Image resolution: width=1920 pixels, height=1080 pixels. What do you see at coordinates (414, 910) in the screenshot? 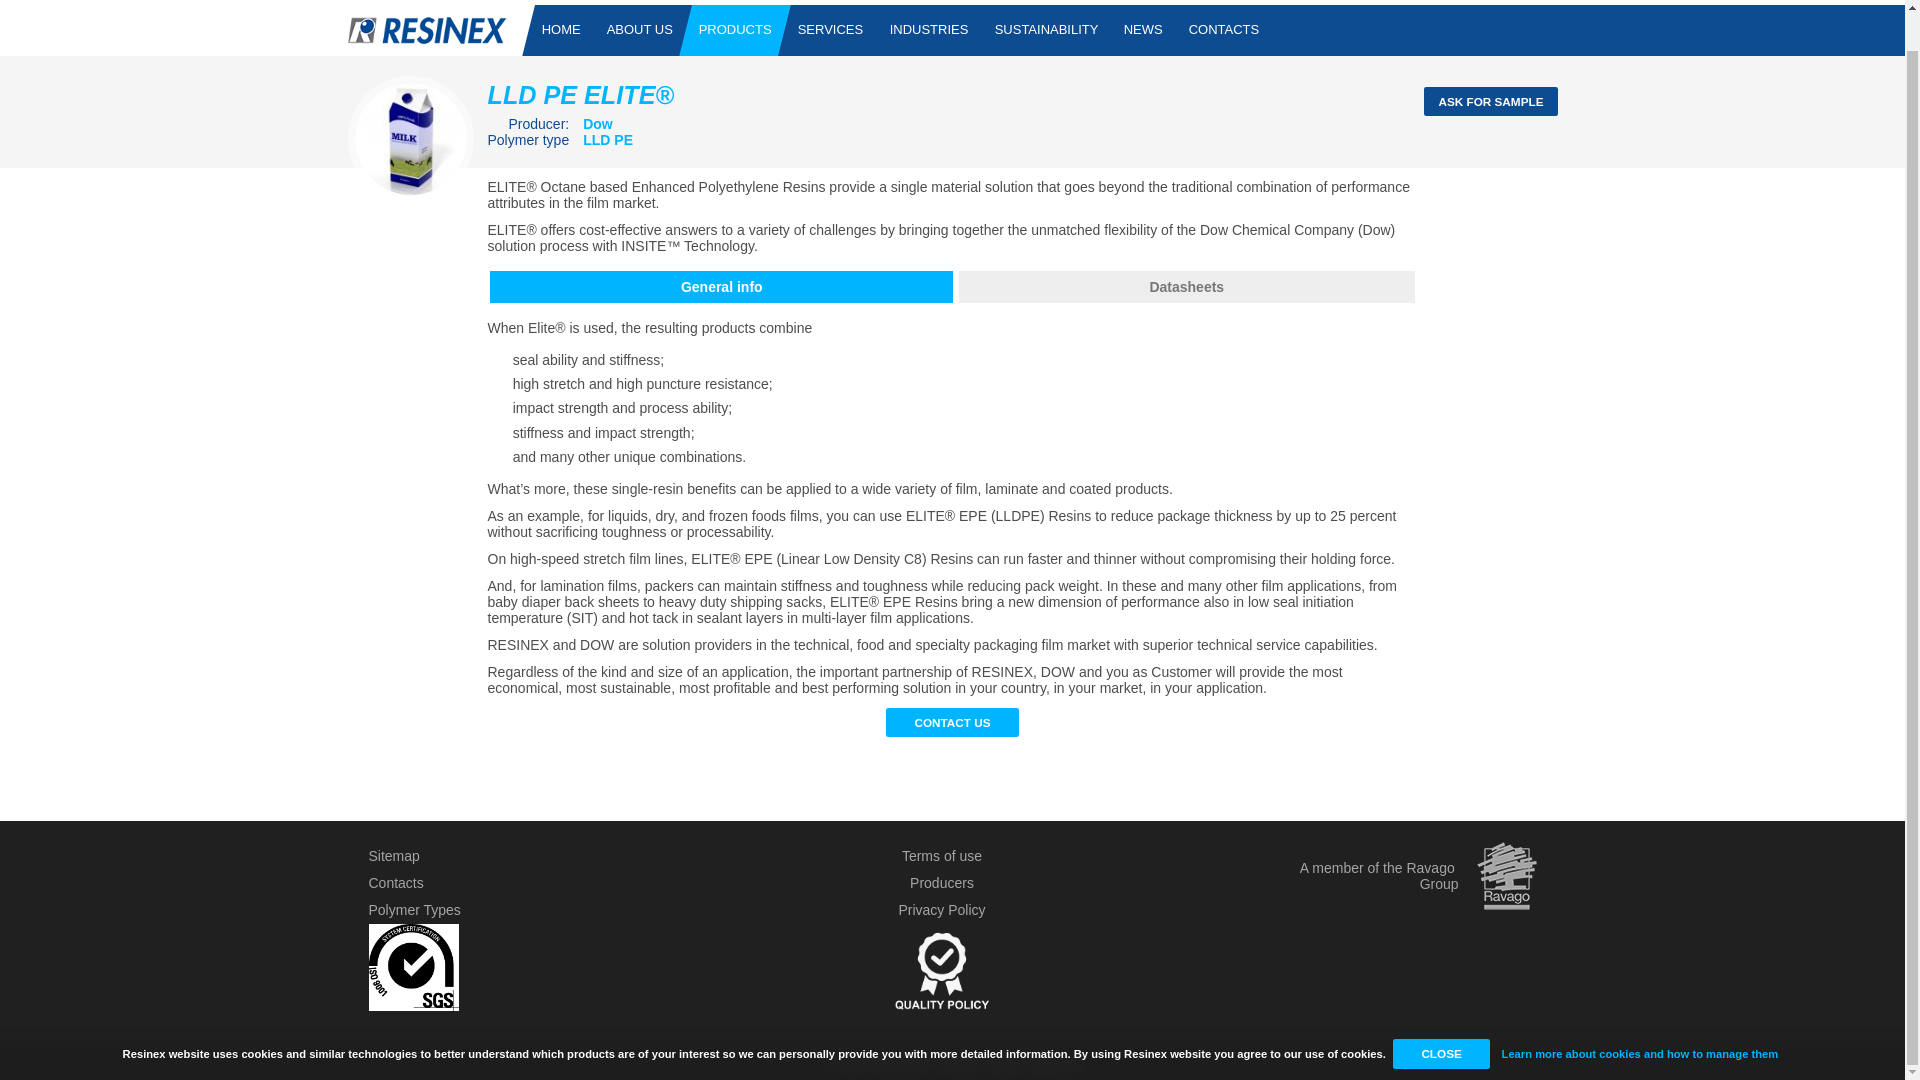
I see `Polymer Types` at bounding box center [414, 910].